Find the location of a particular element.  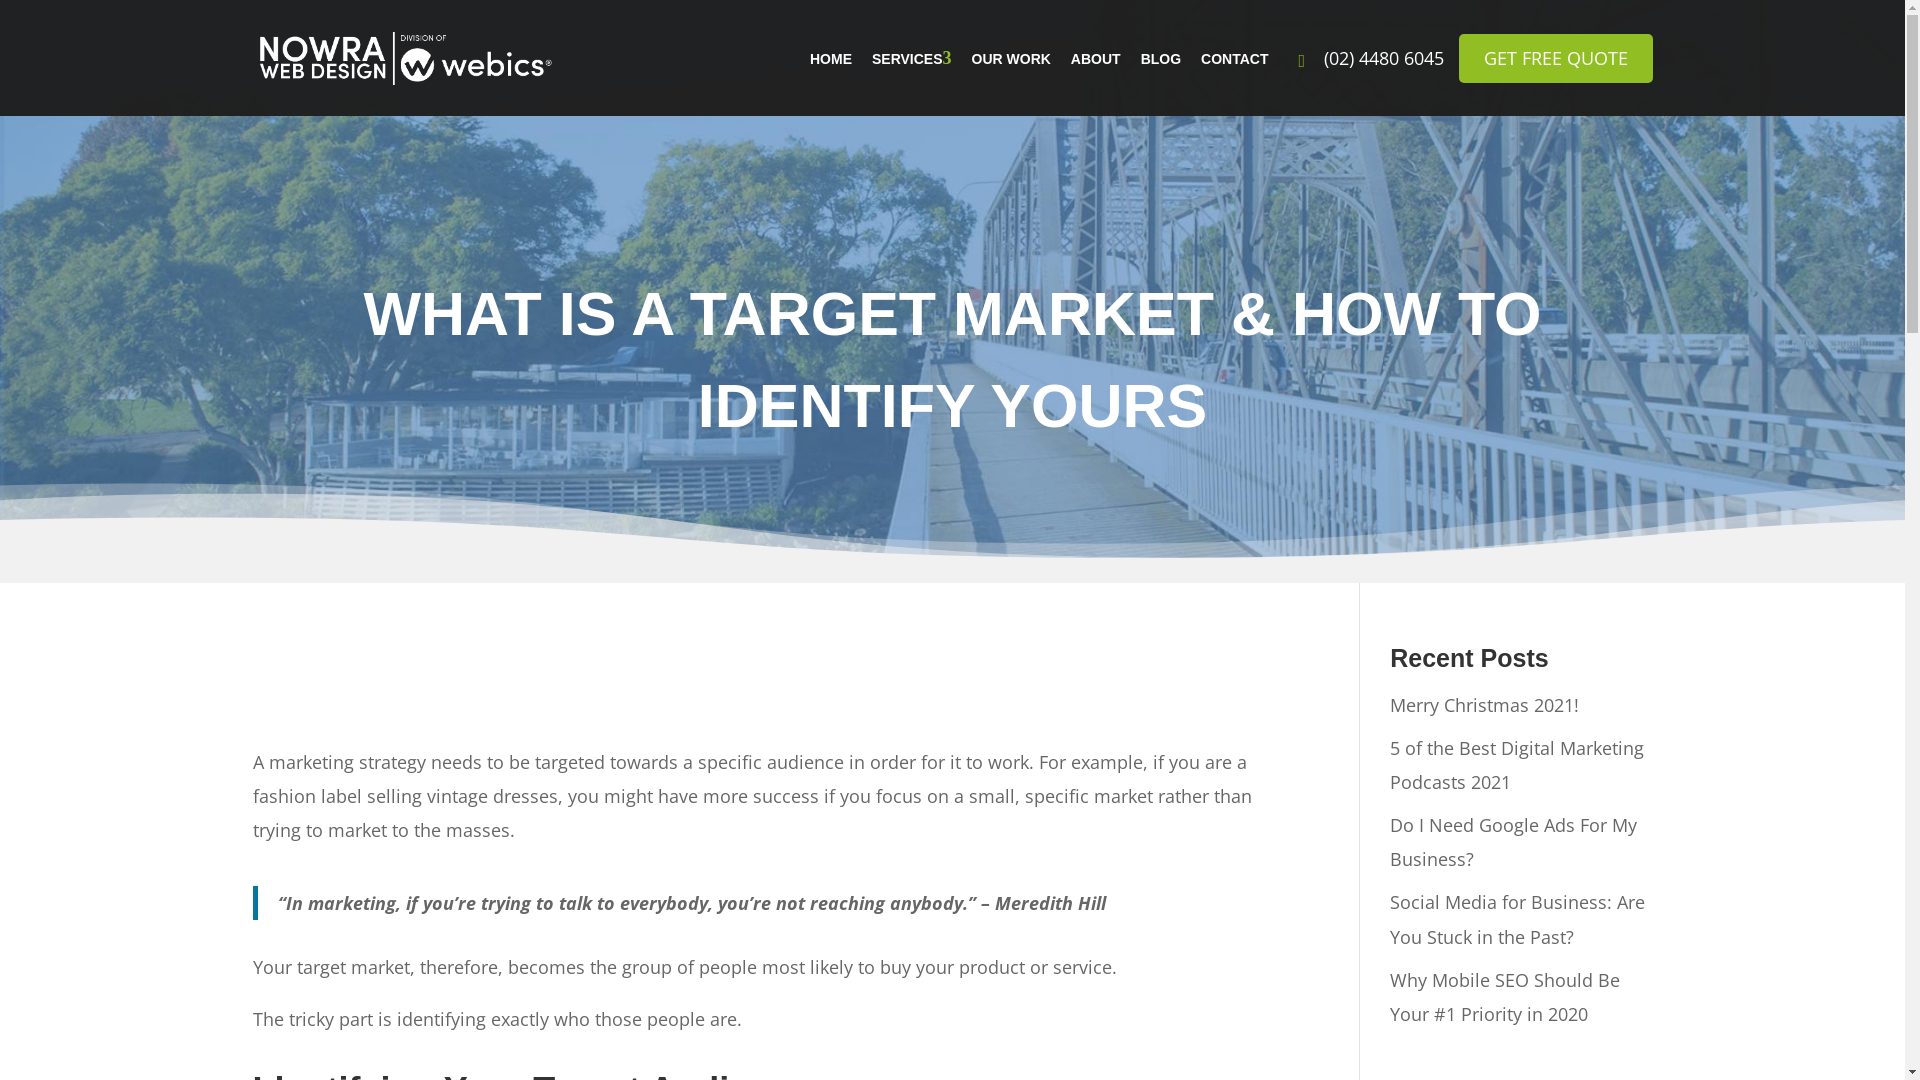

Why Mobile SEO Should Be Your #1 Priority in 2020 is located at coordinates (1505, 997).